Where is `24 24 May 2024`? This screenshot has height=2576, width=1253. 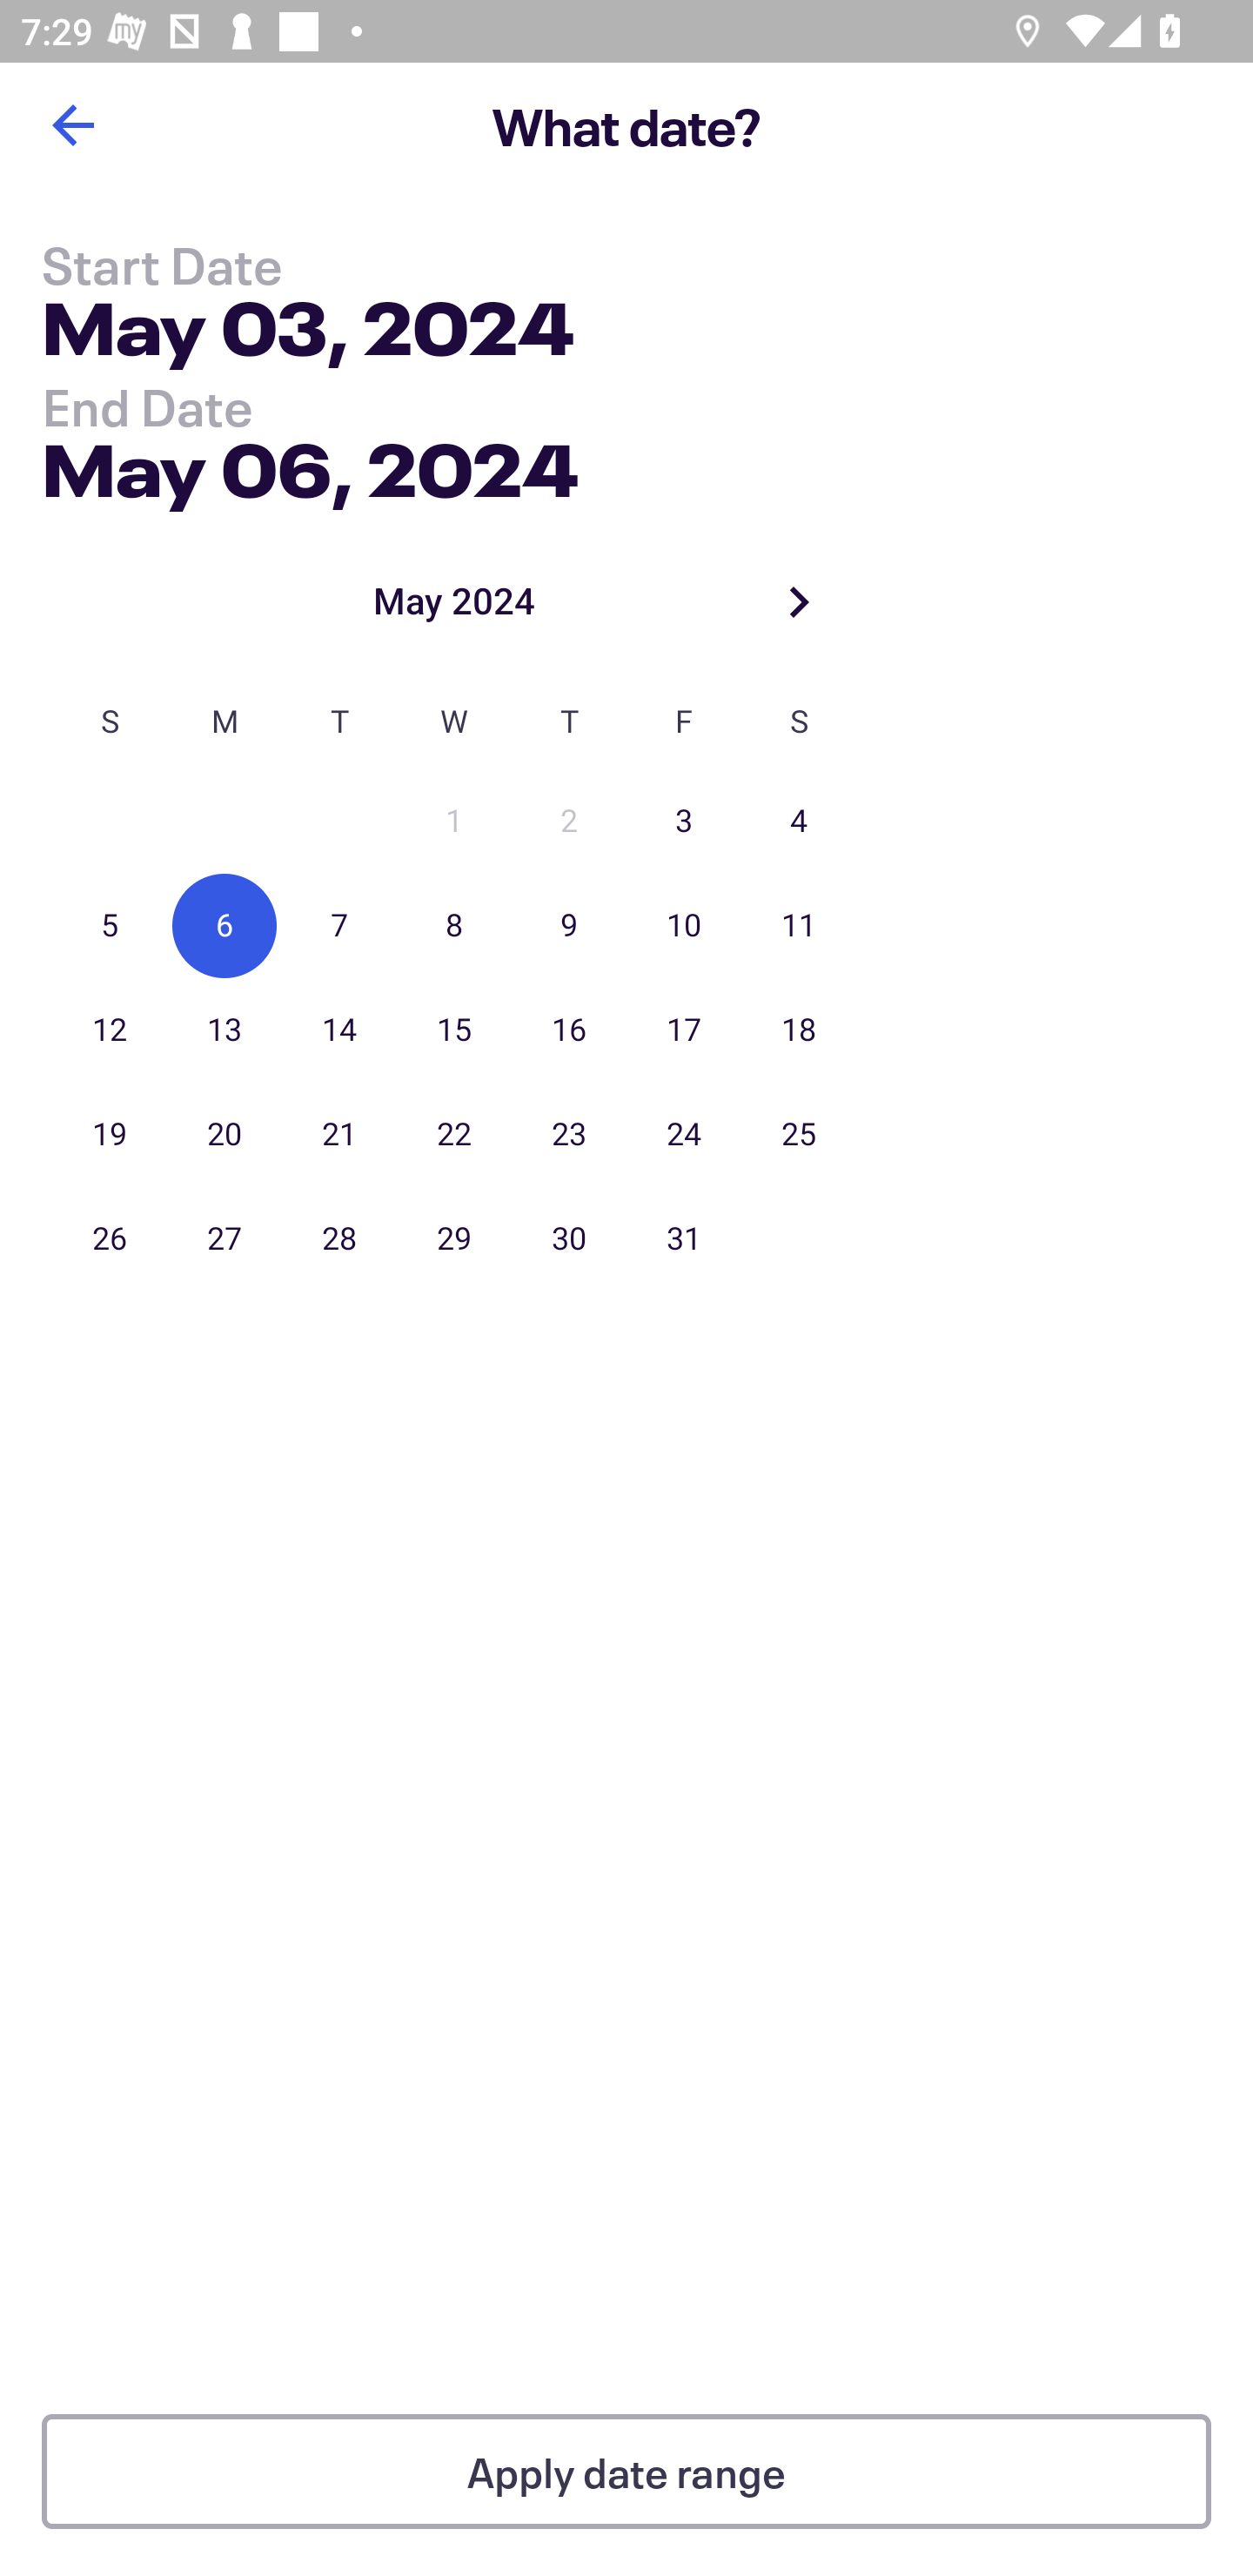 24 24 May 2024 is located at coordinates (684, 1135).